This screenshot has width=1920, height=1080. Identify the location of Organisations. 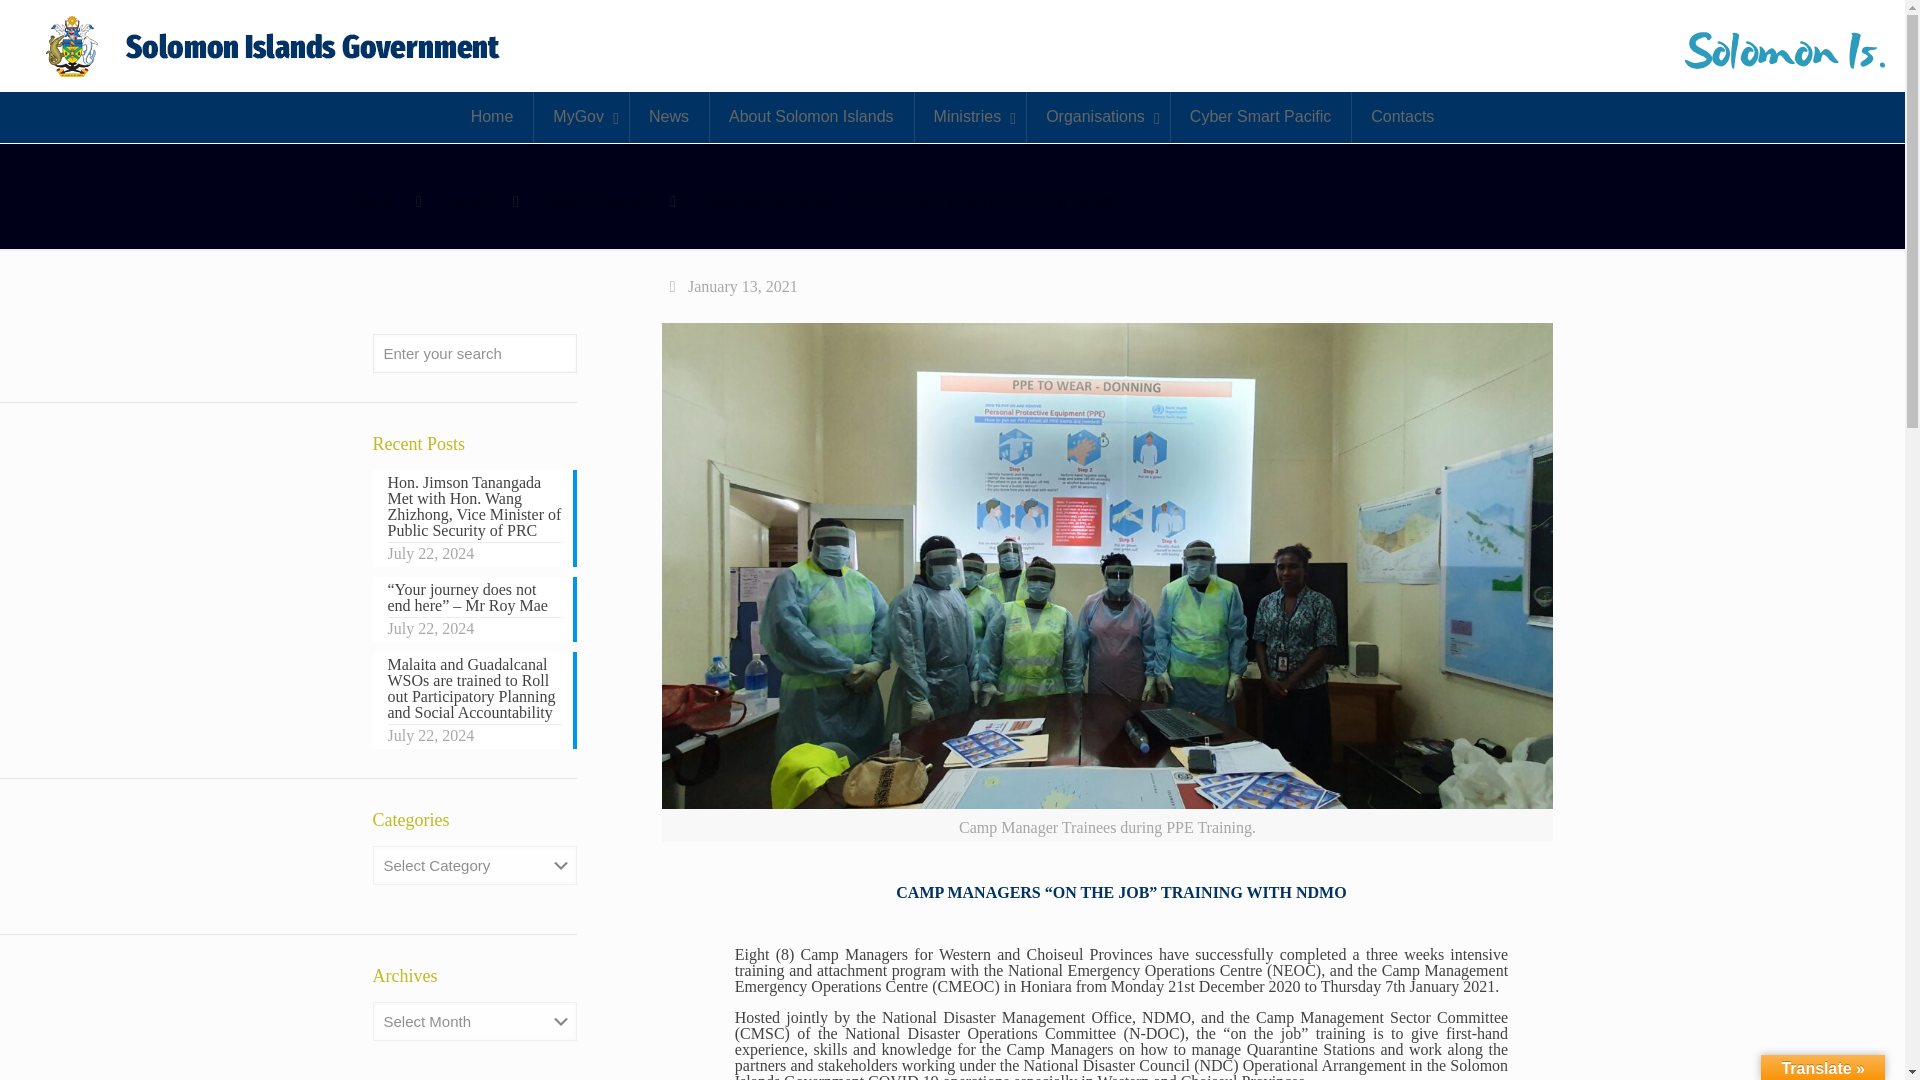
(1097, 116).